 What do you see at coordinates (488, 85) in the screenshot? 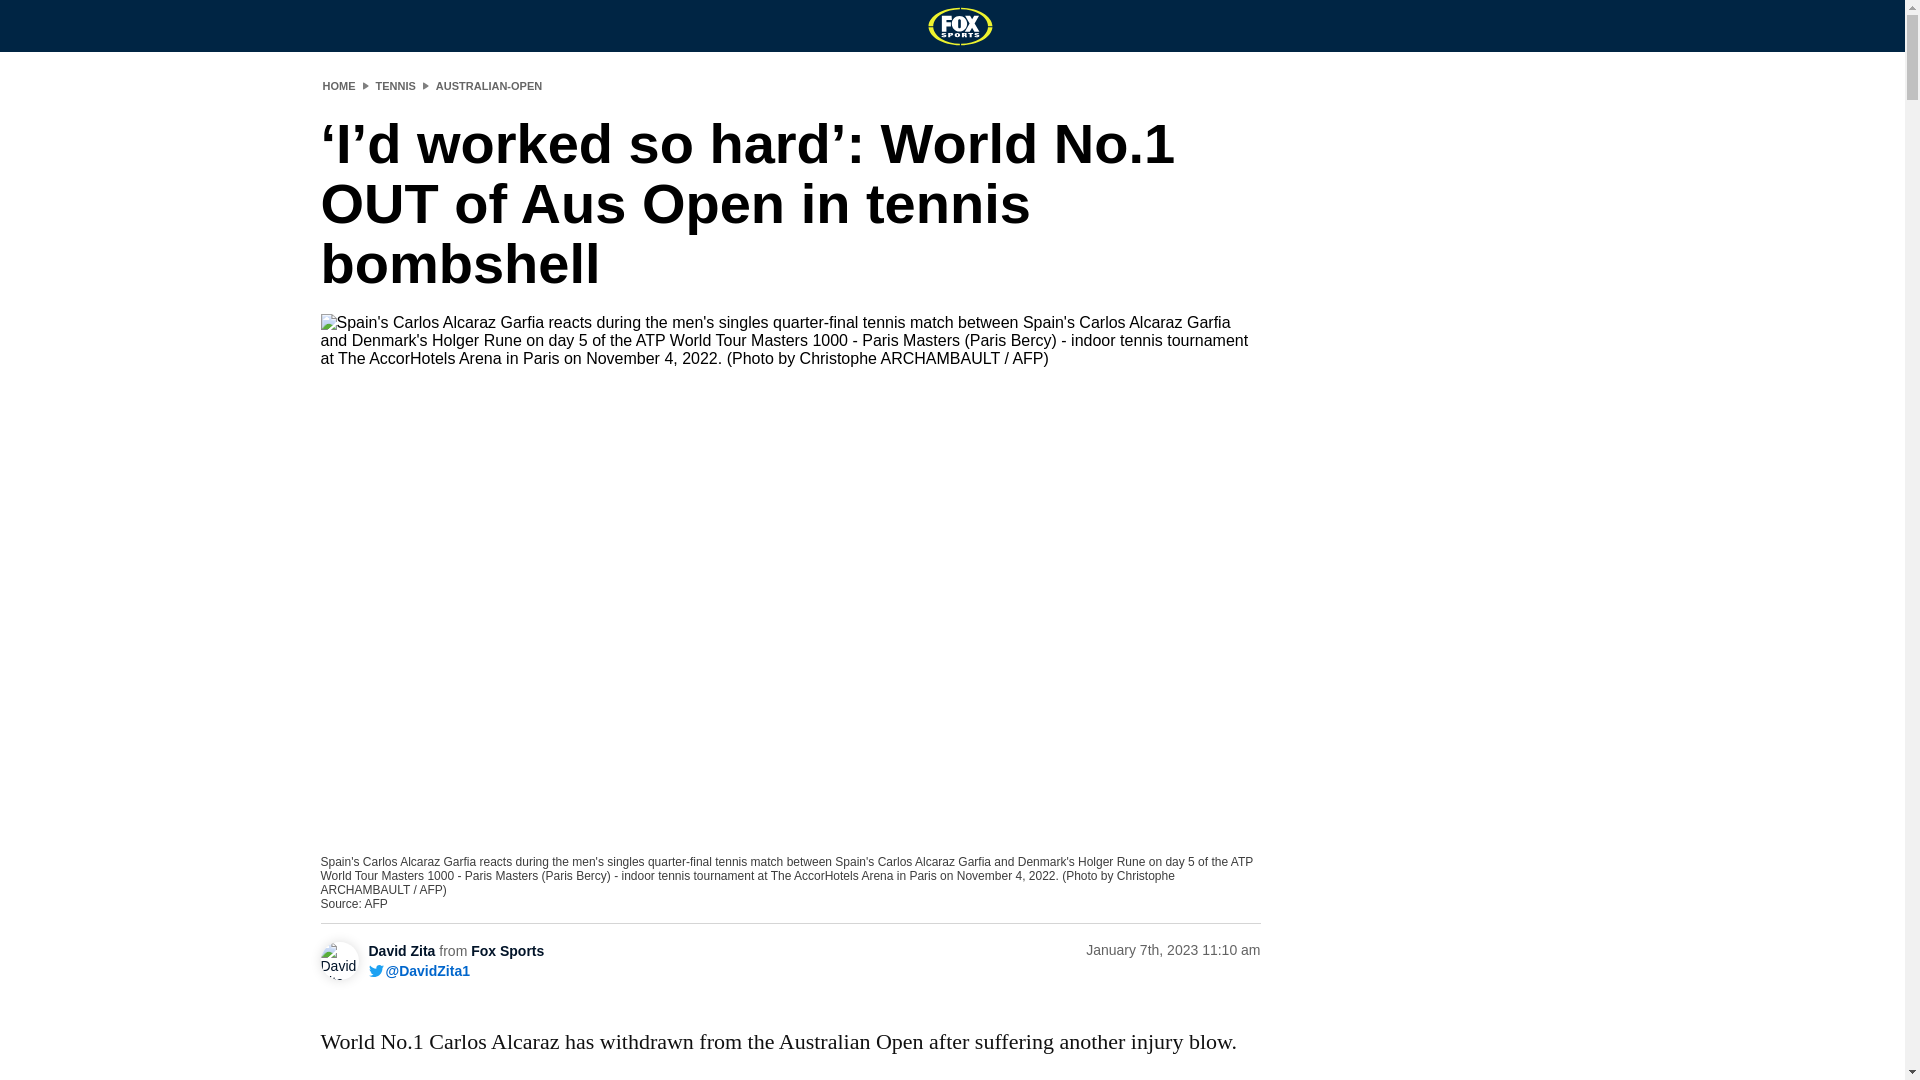
I see `AUSTRALIAN-OPEN` at bounding box center [488, 85].